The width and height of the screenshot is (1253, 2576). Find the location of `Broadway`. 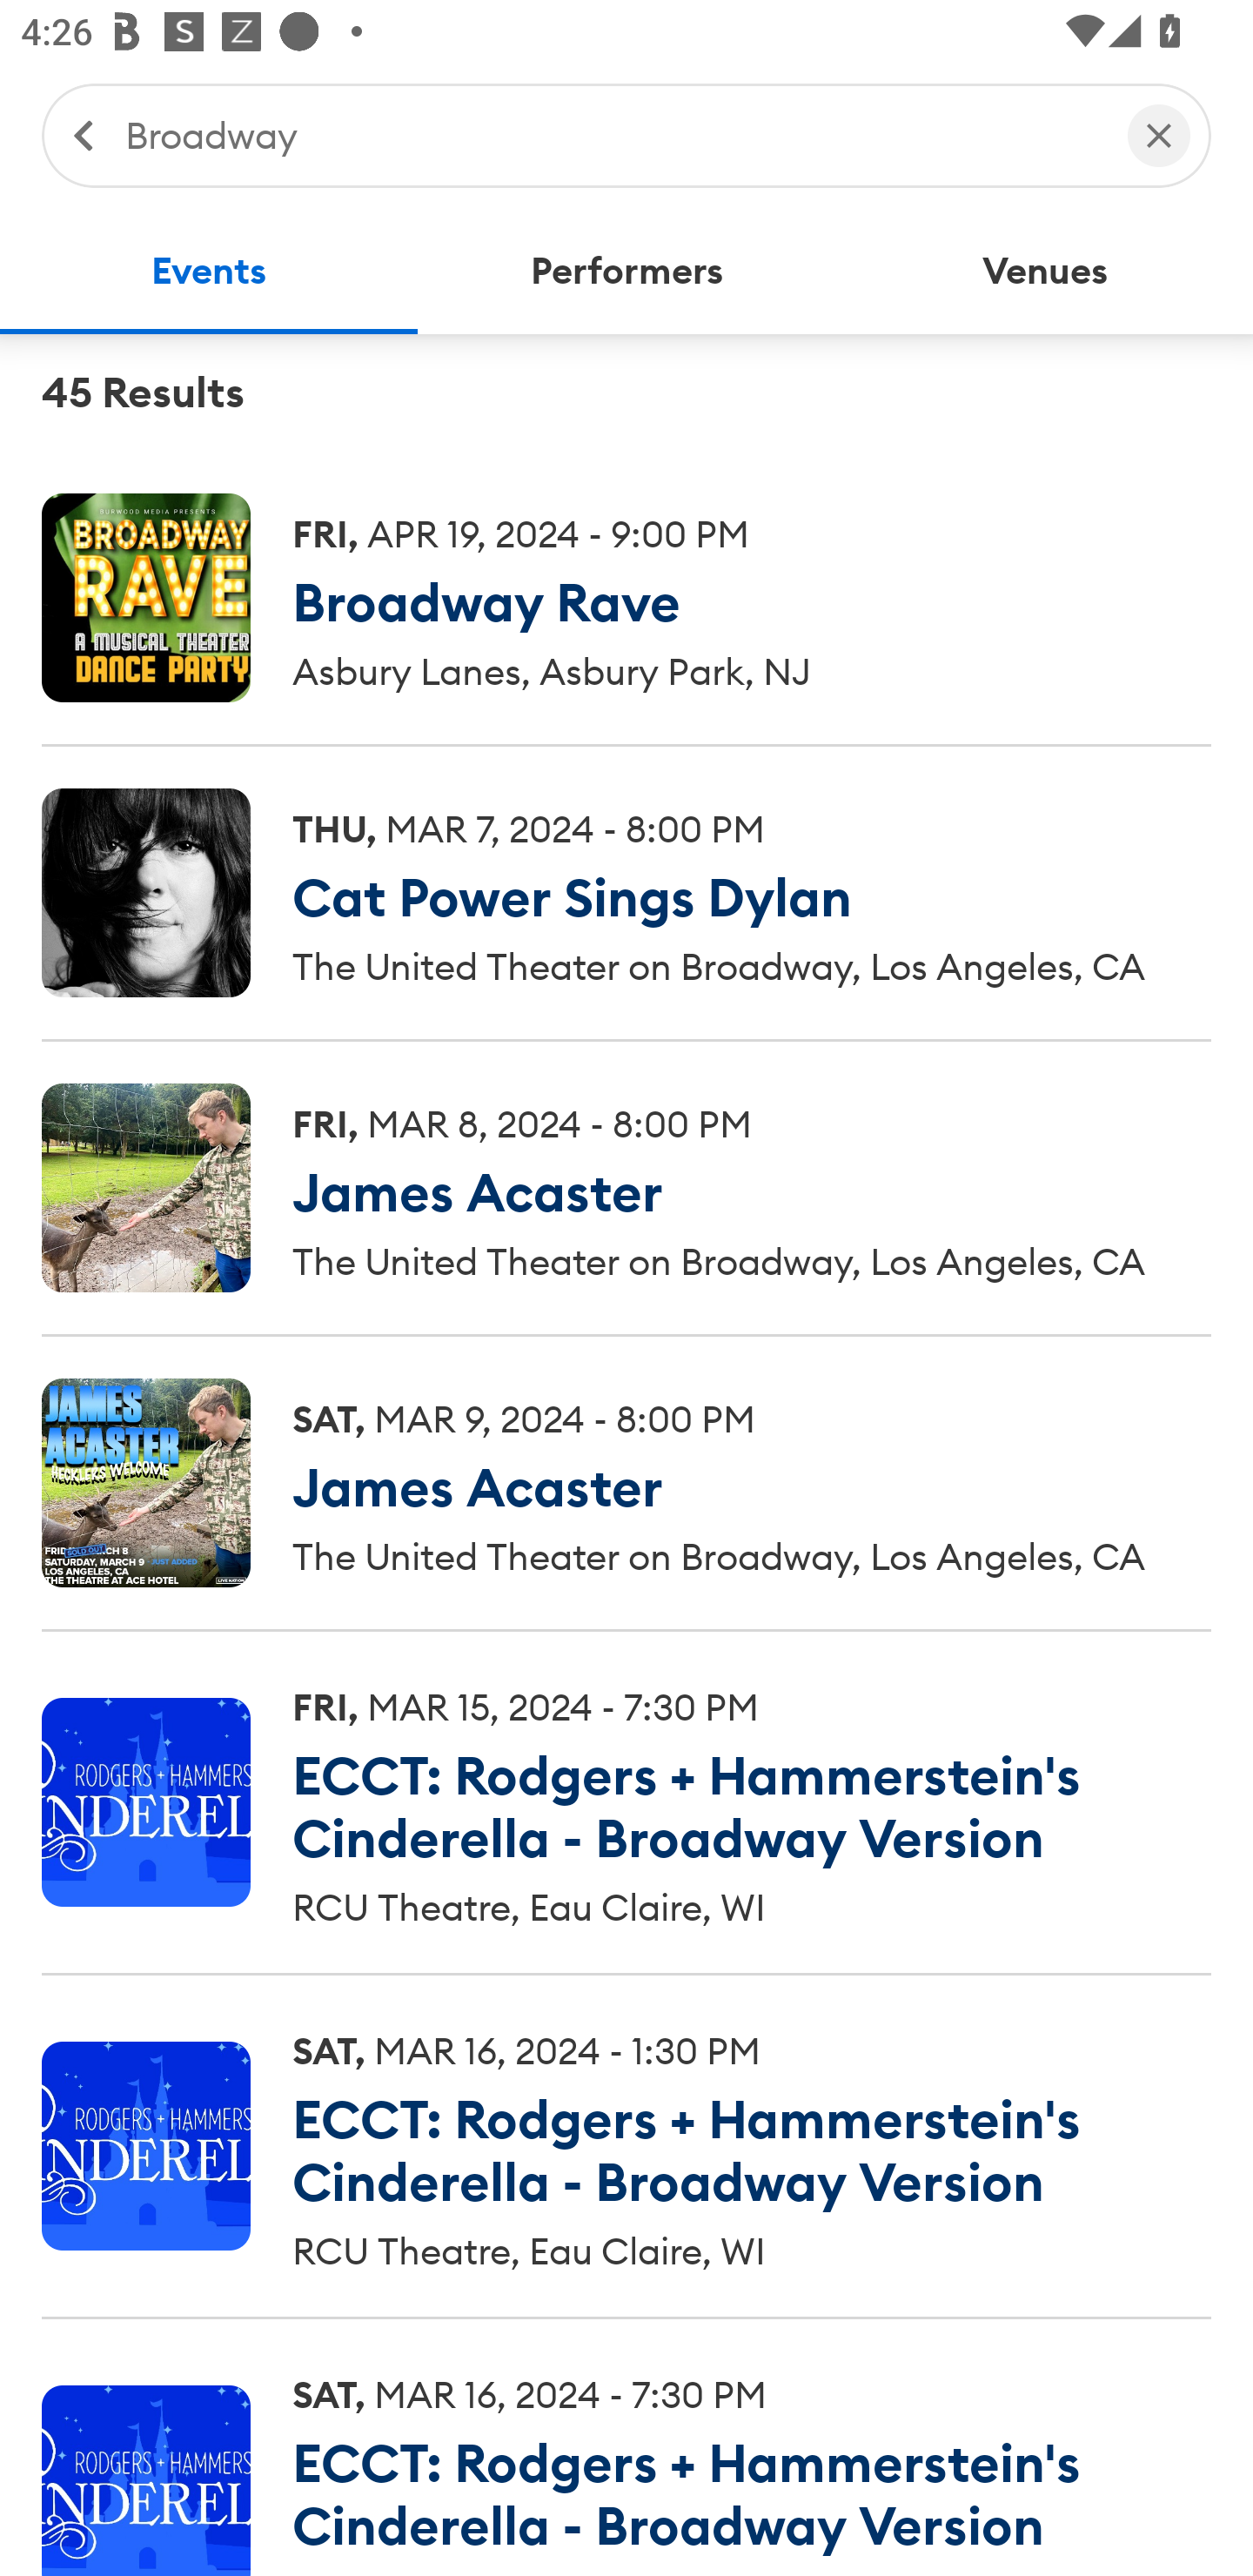

Broadway is located at coordinates (611, 134).